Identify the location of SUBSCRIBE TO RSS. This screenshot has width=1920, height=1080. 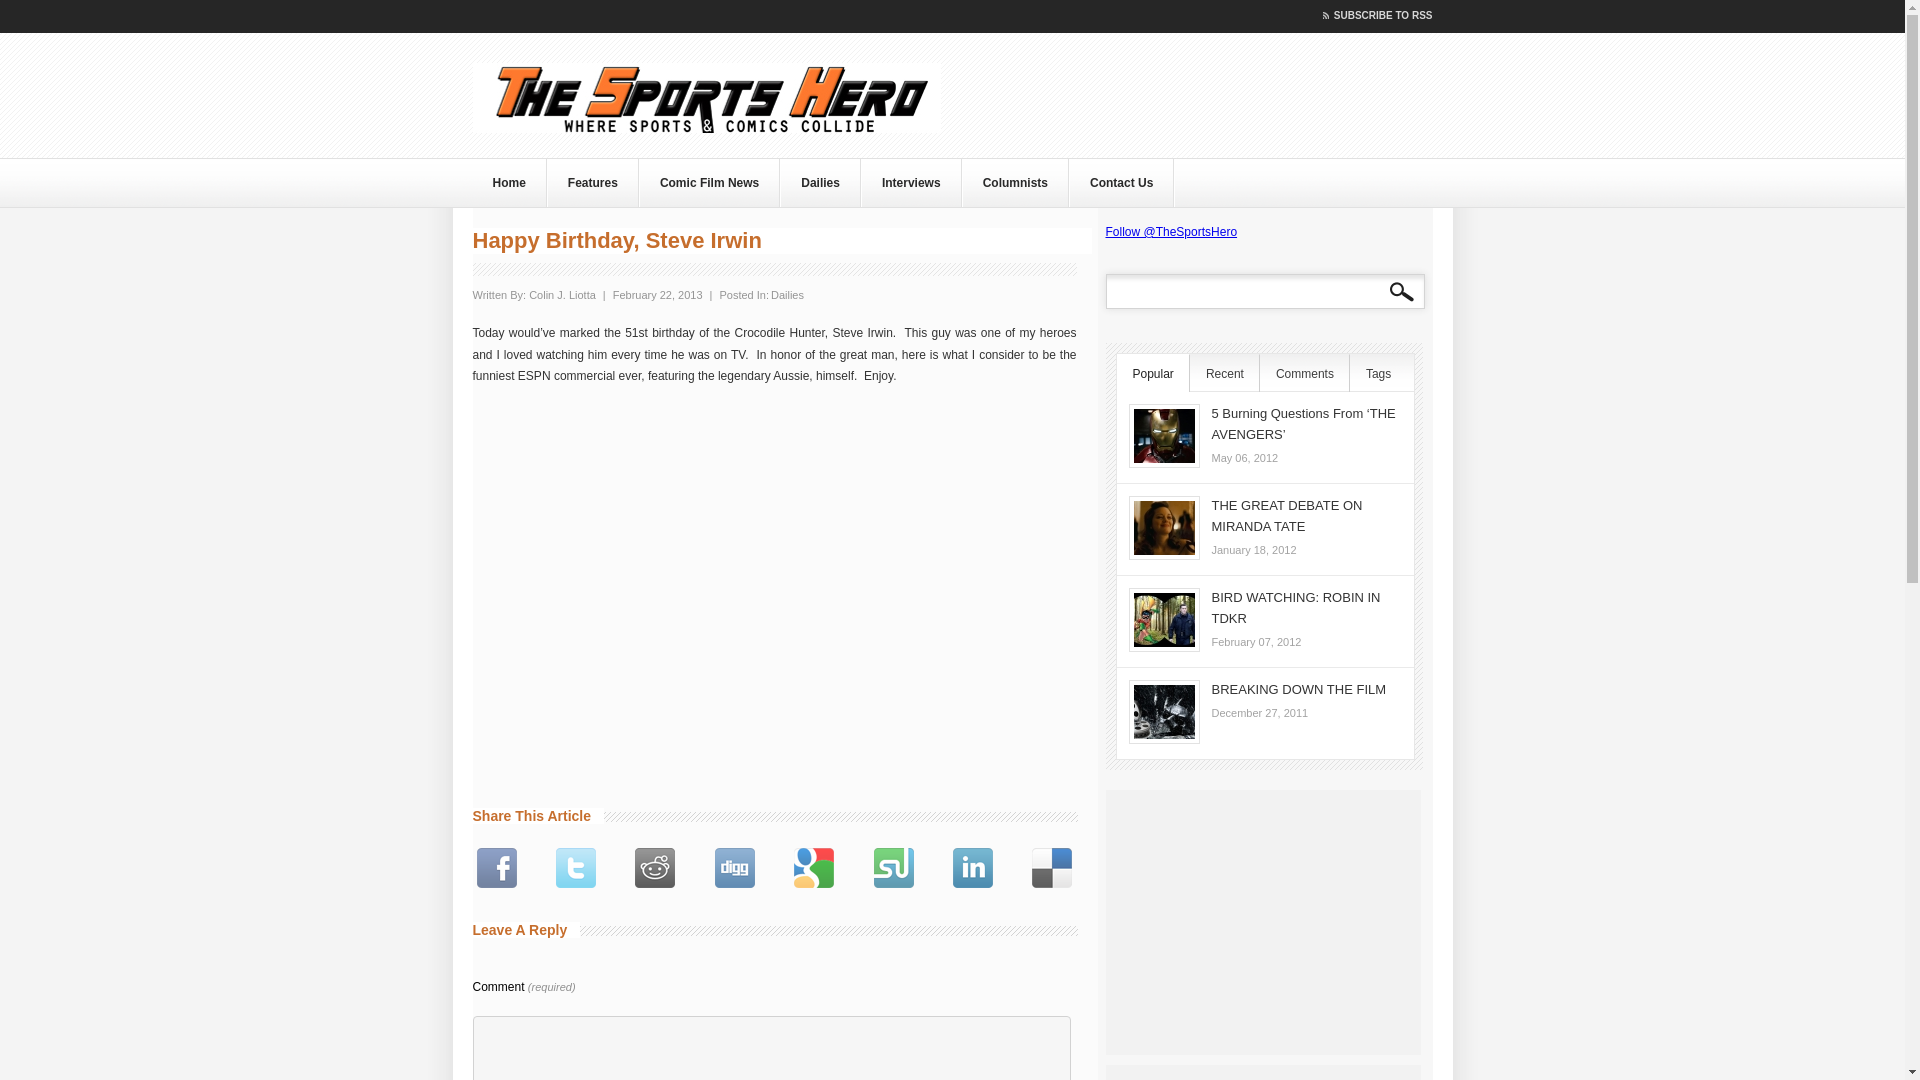
(1372, 16).